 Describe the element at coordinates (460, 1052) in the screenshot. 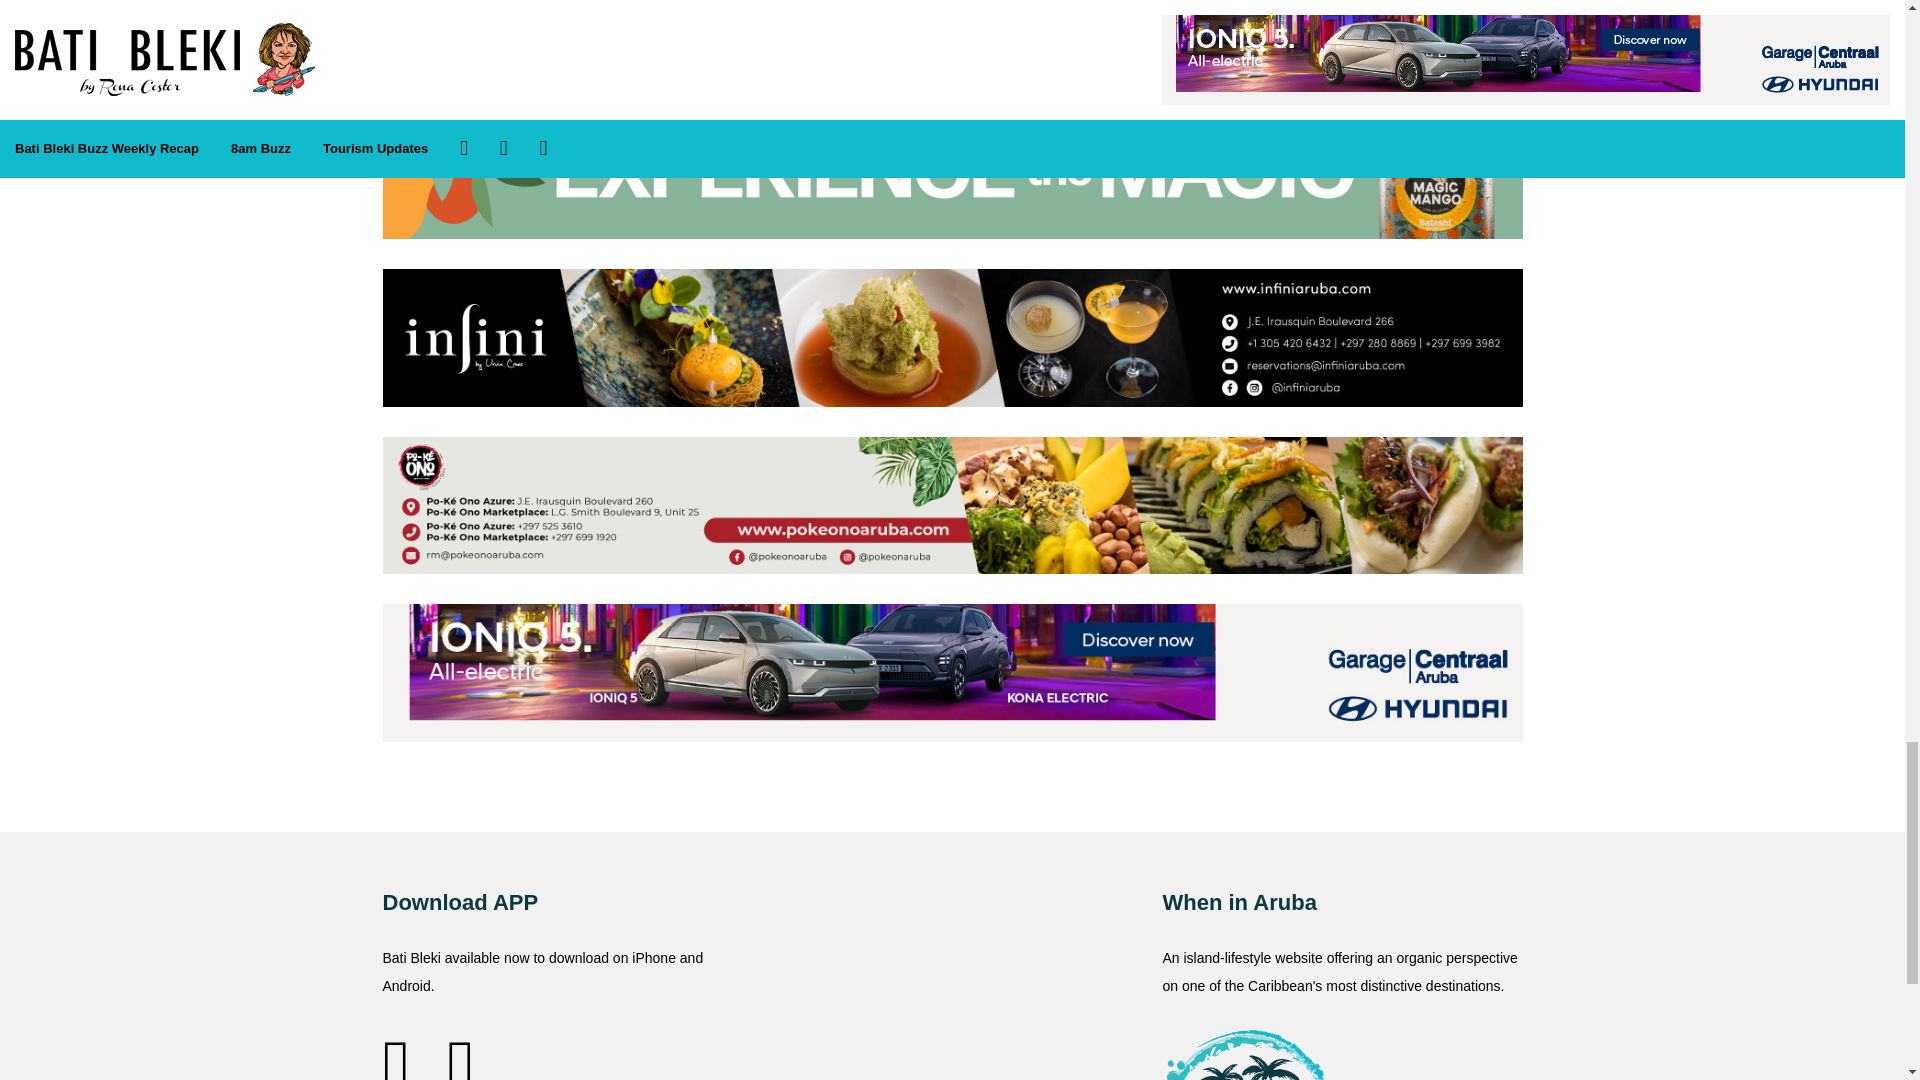

I see `Go to Google Play` at that location.